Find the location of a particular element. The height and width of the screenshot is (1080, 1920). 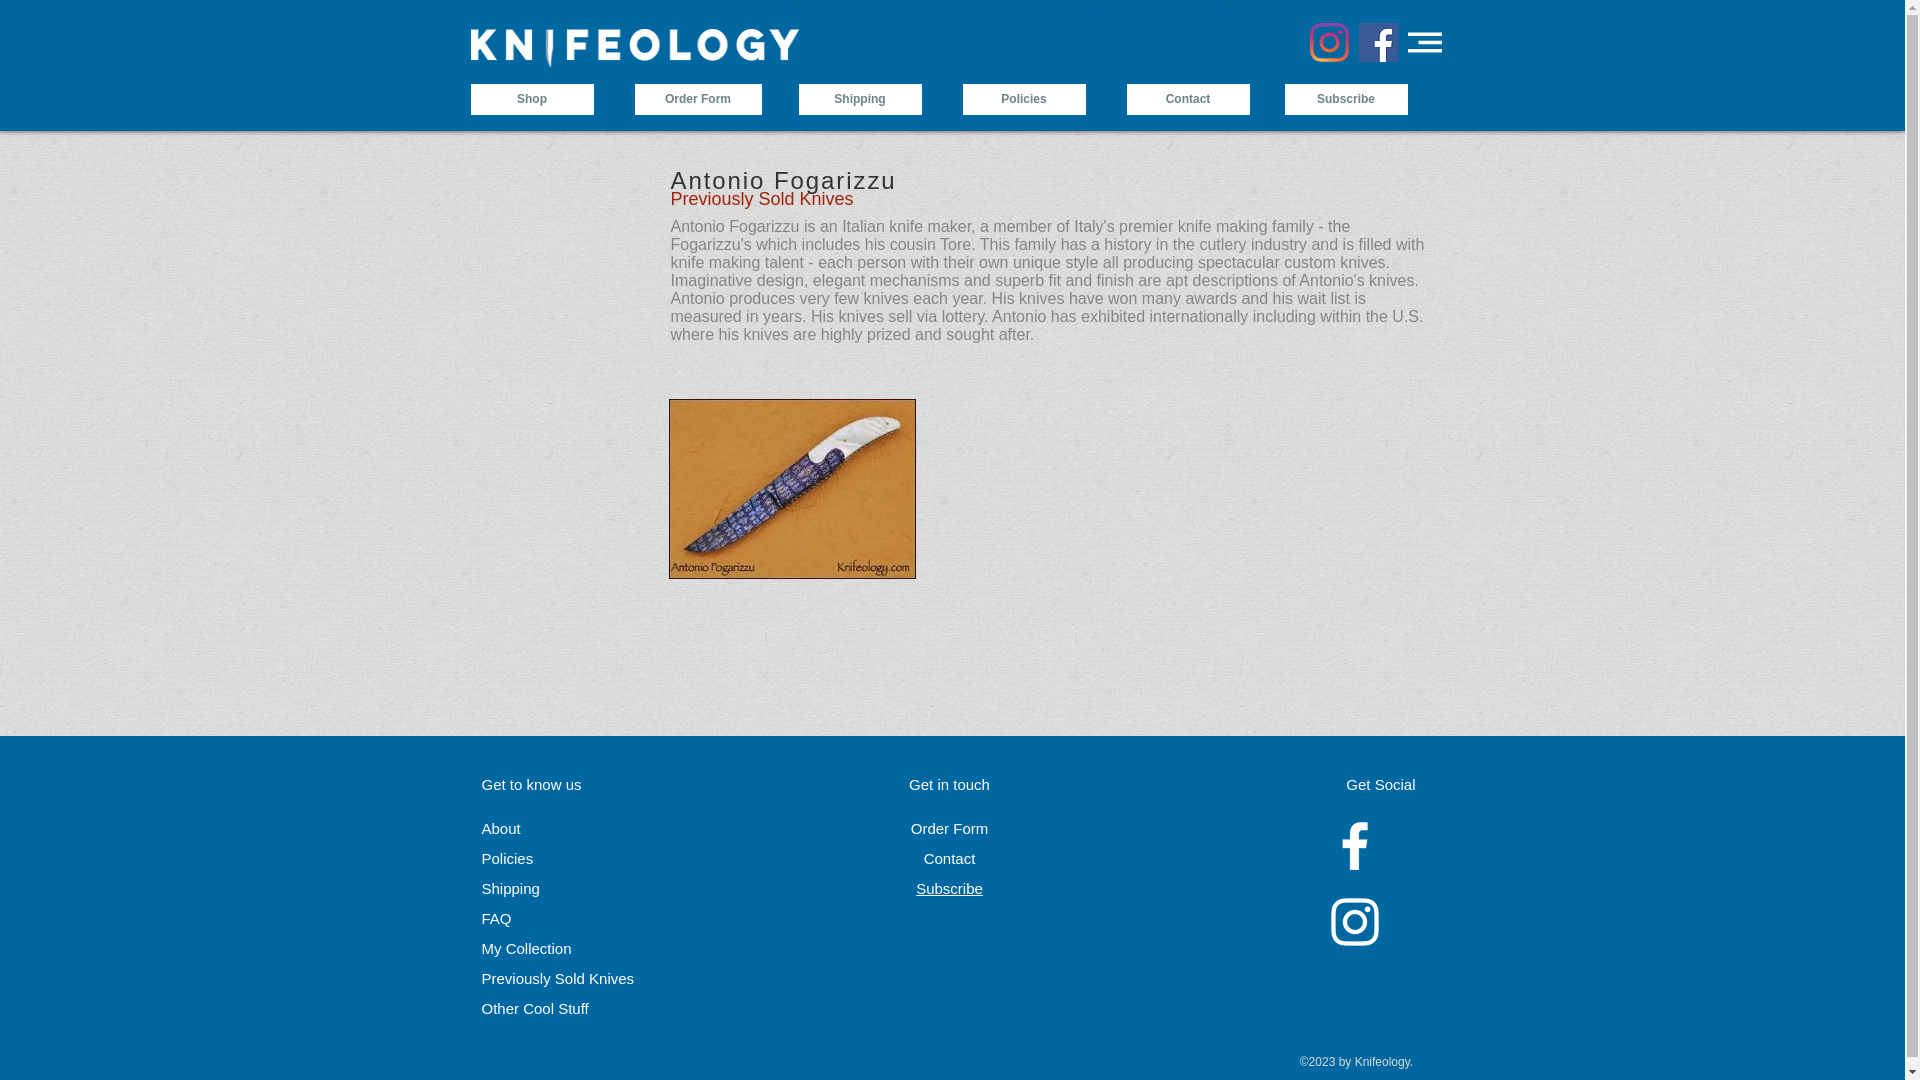

Subscribe is located at coordinates (949, 888).